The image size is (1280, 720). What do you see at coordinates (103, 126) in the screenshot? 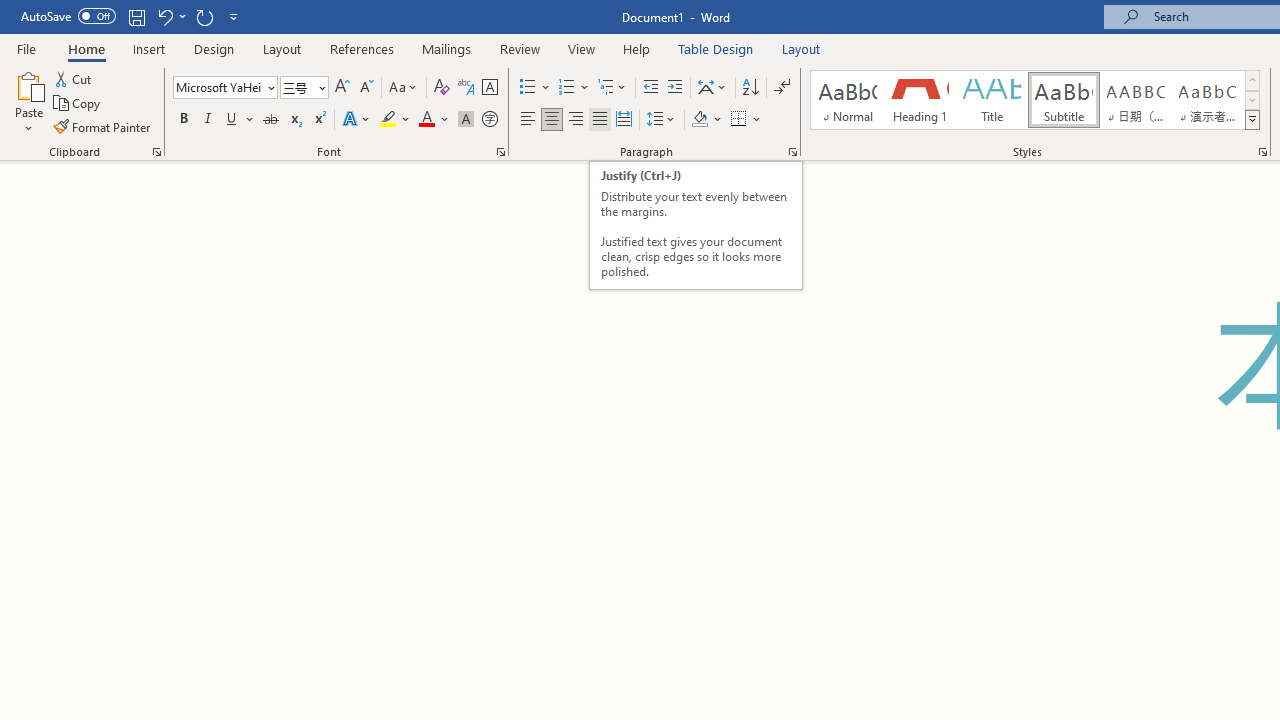
I see `Format Painter` at bounding box center [103, 126].